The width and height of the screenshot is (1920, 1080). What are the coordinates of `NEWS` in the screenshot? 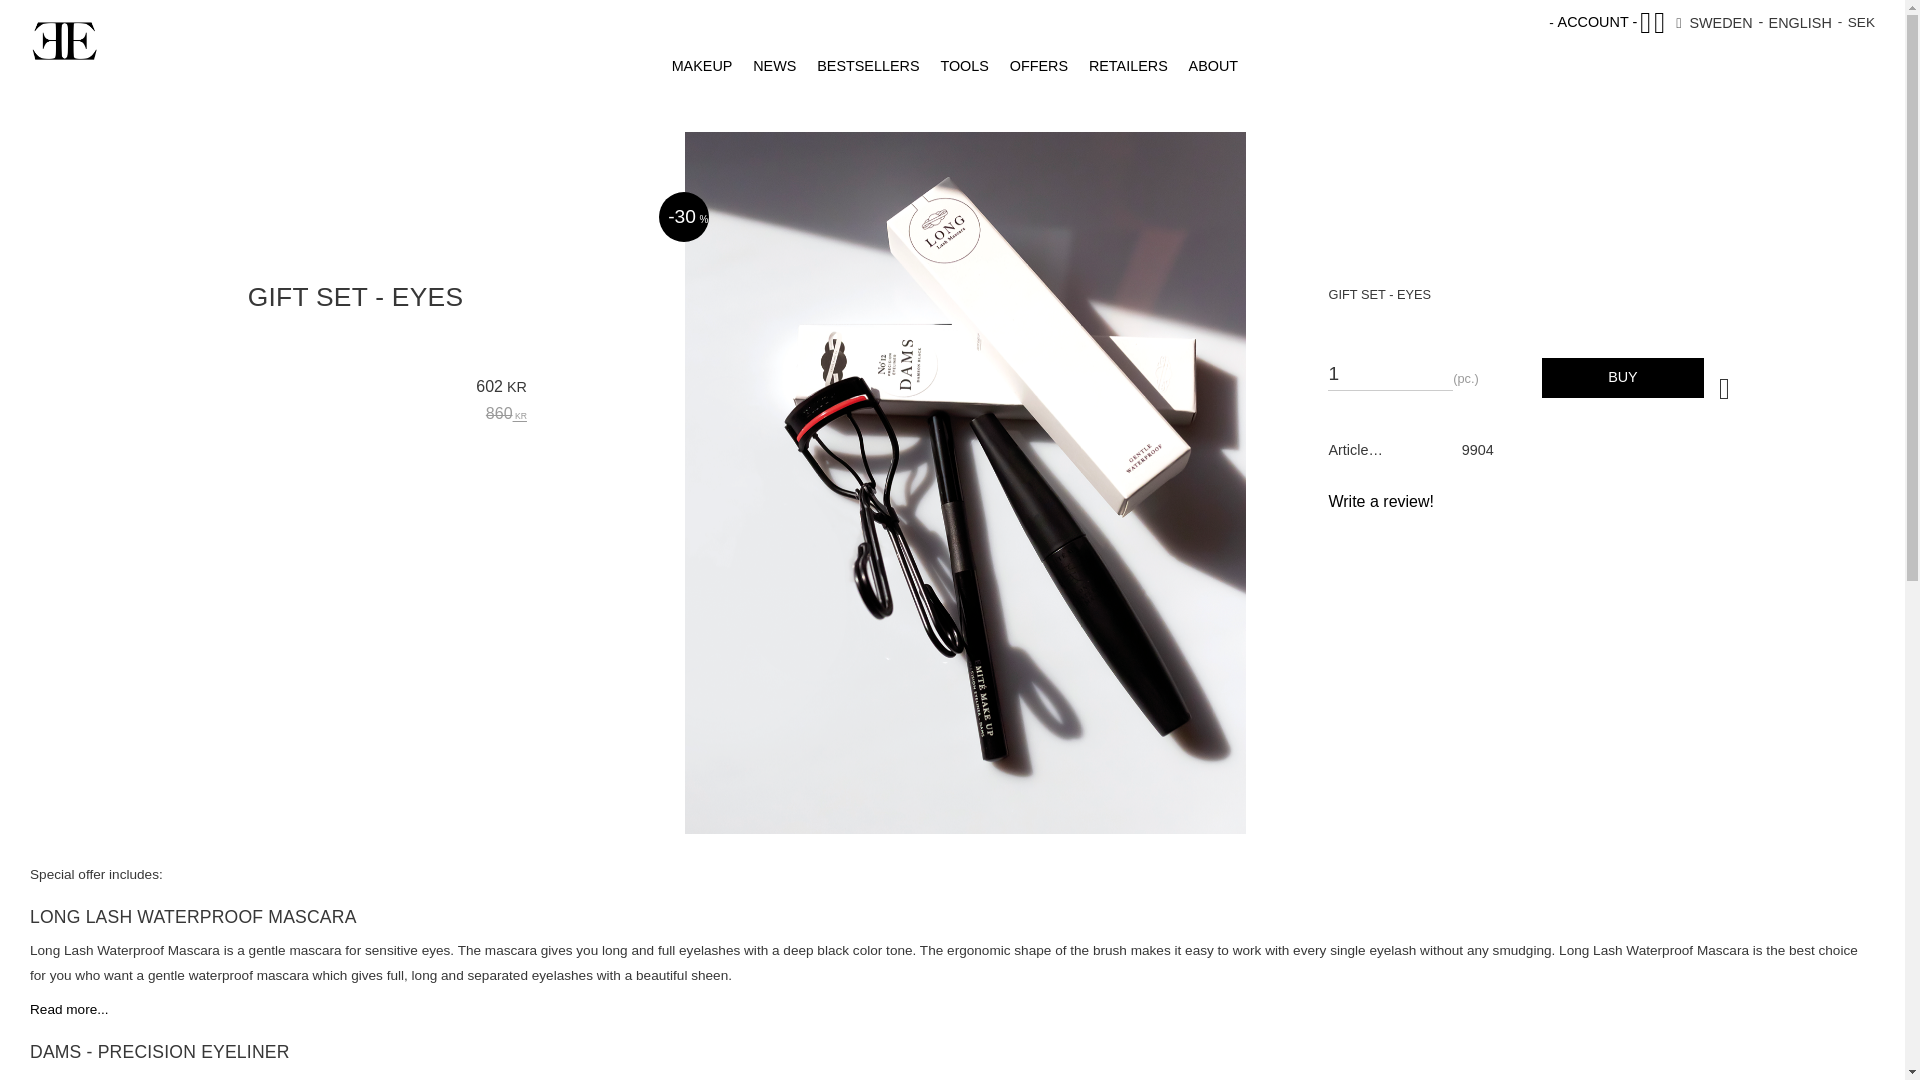 It's located at (772, 66).